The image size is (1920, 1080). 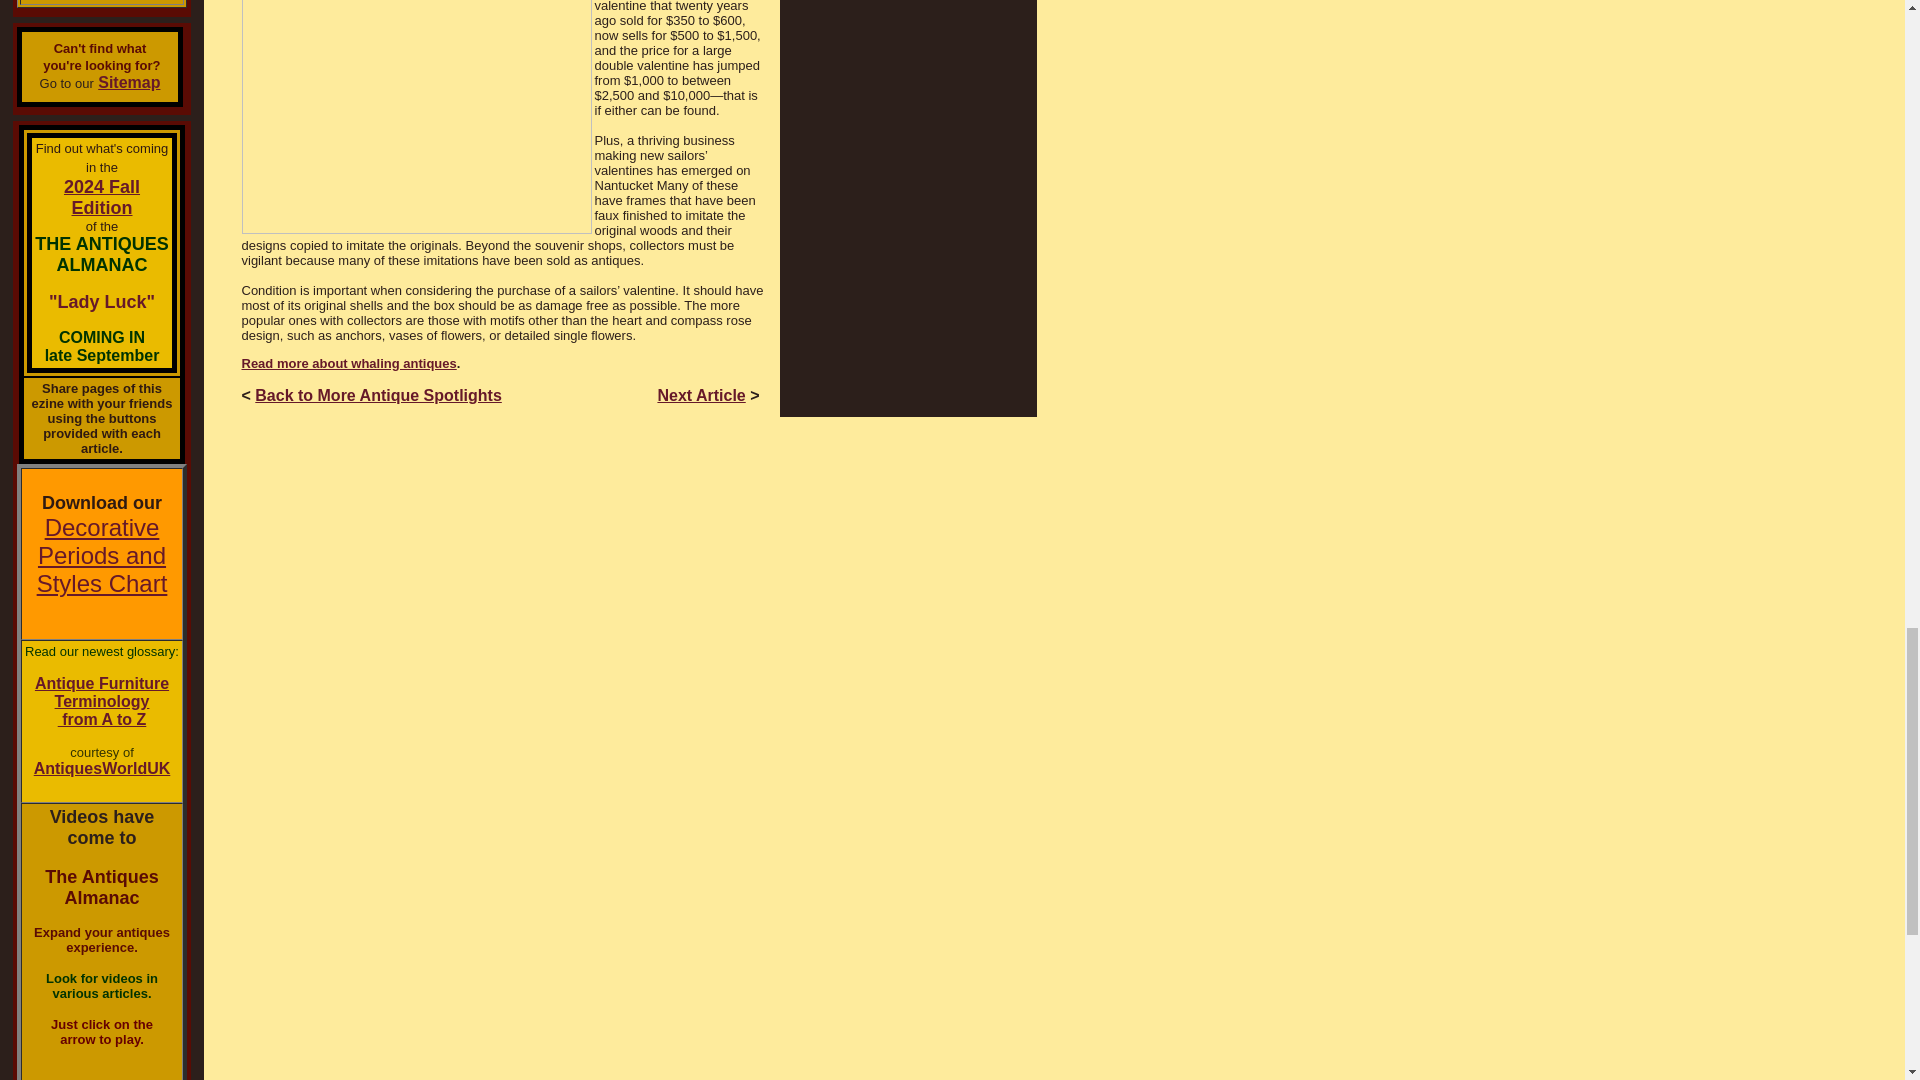 What do you see at coordinates (102, 556) in the screenshot?
I see `Decorative Periods and Styles Chart` at bounding box center [102, 556].